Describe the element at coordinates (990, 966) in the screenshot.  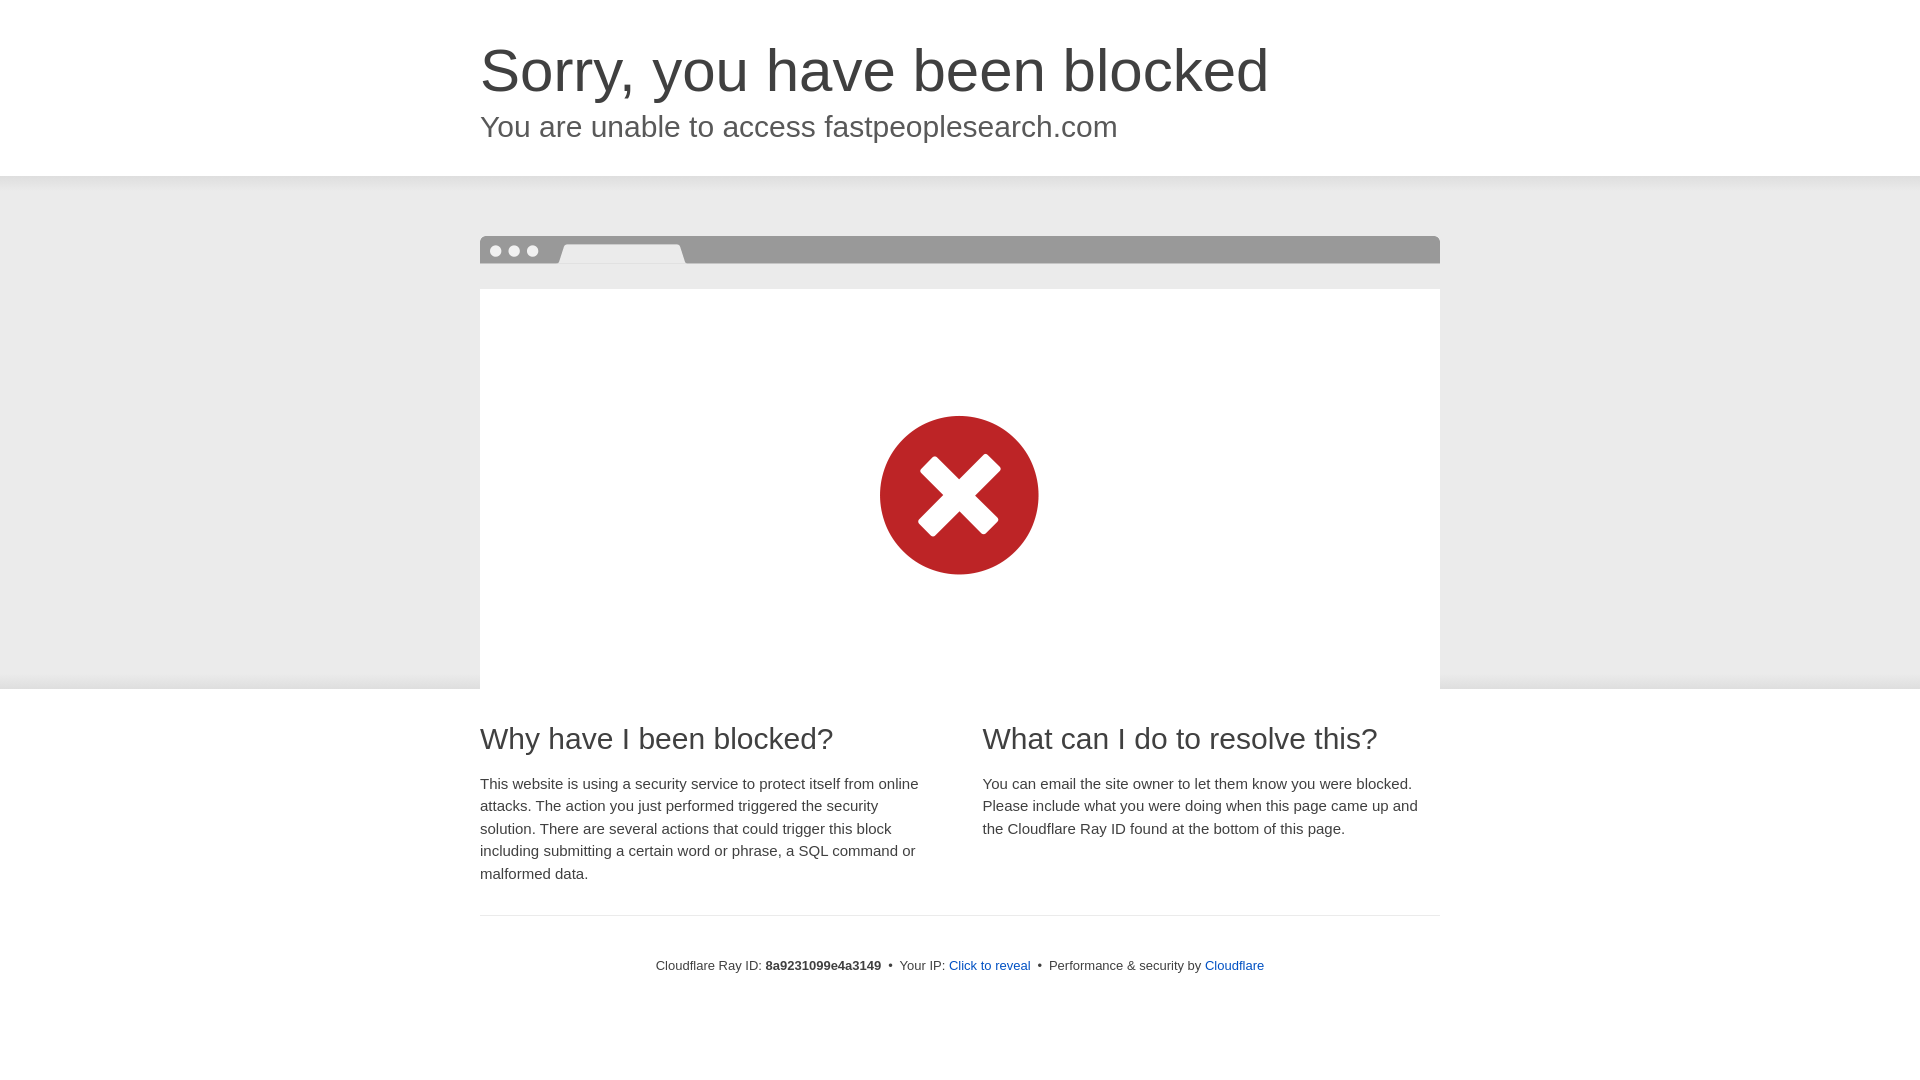
I see `Click to reveal` at that location.